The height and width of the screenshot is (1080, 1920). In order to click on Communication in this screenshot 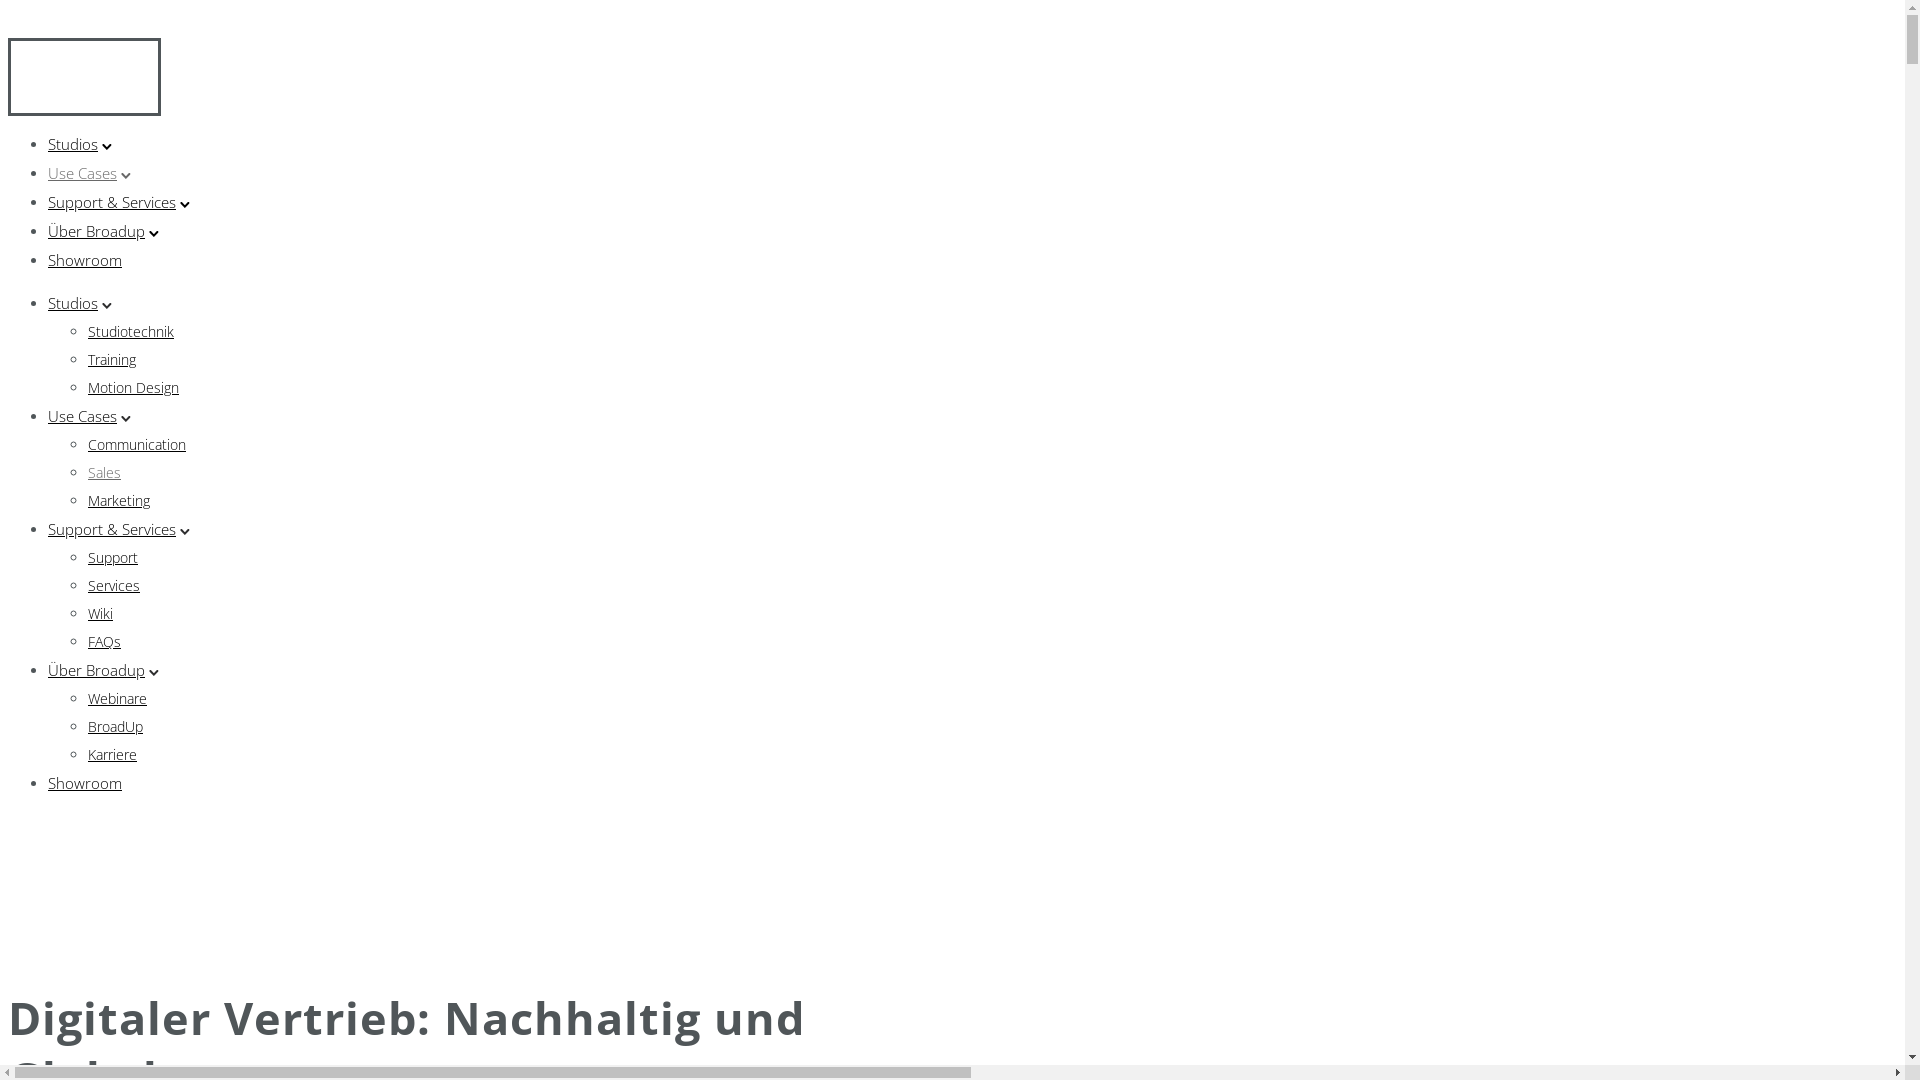, I will do `click(137, 444)`.